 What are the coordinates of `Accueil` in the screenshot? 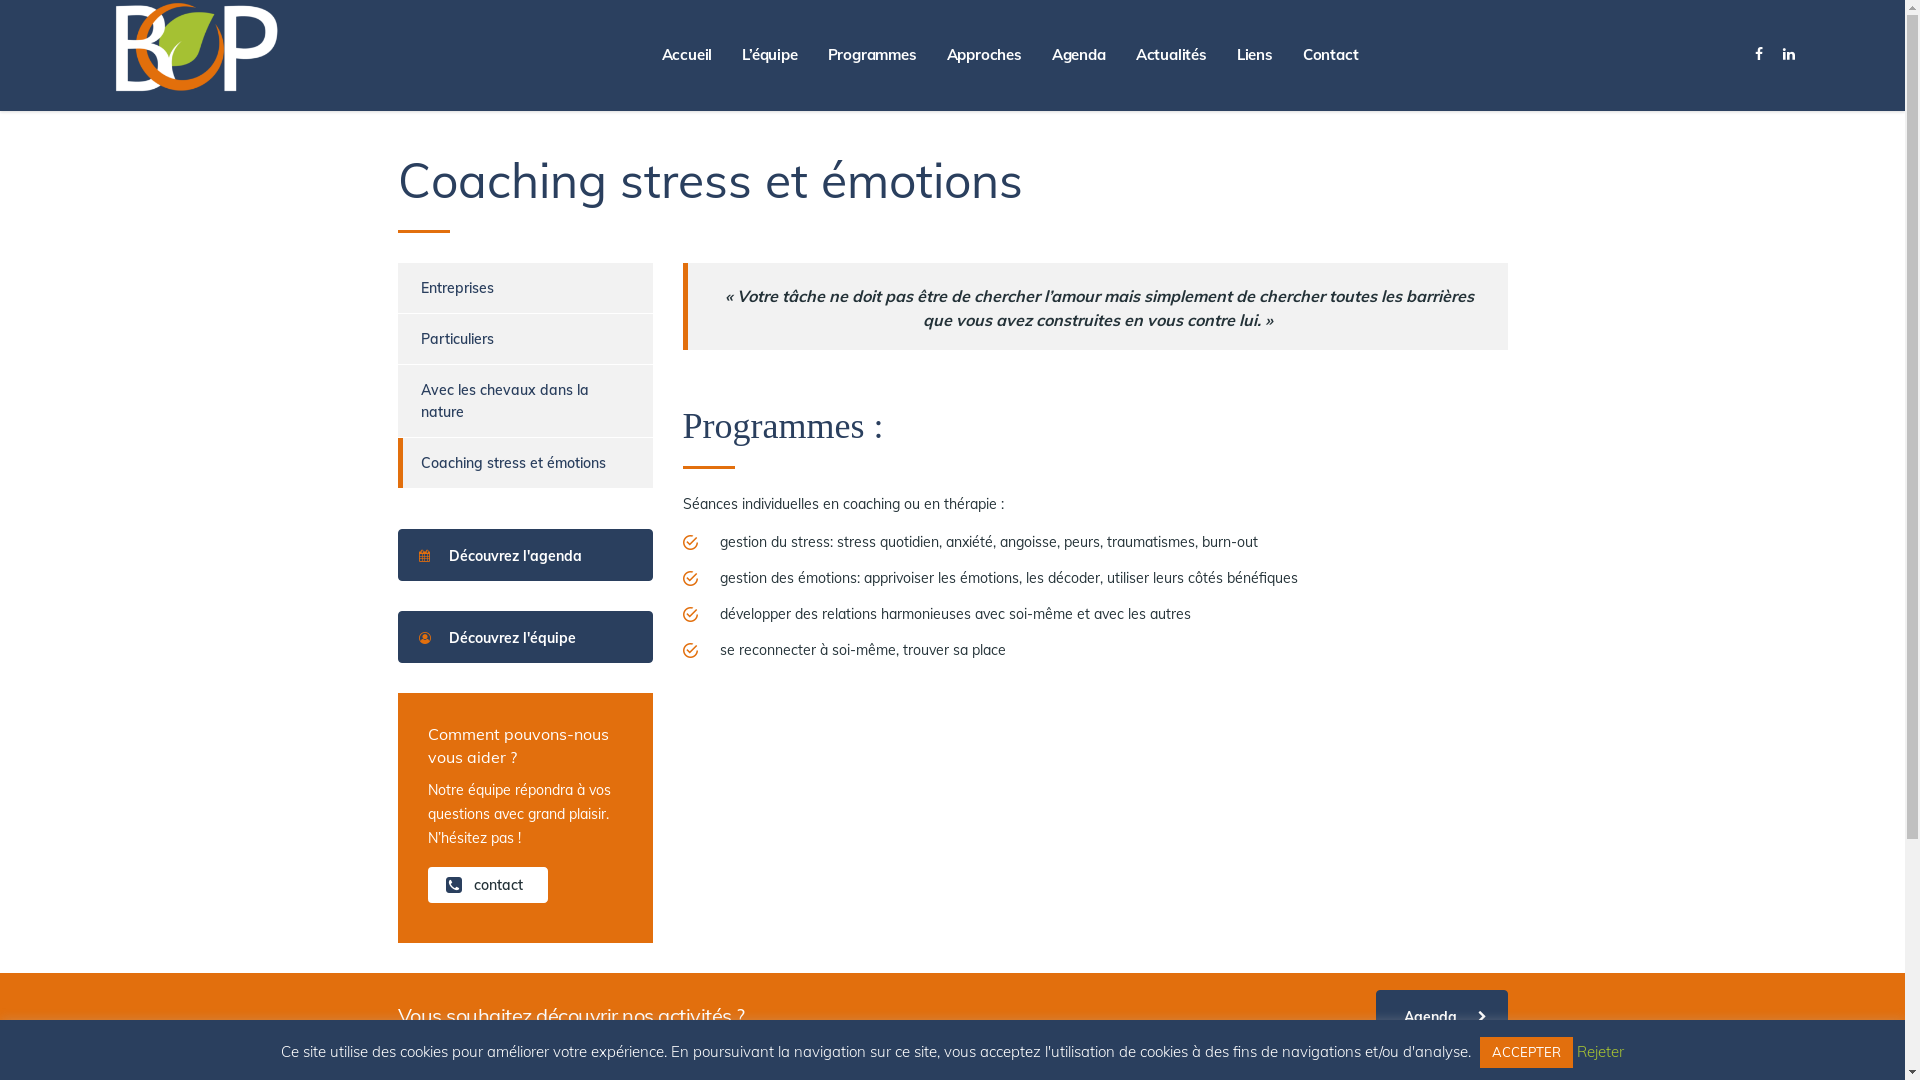 It's located at (688, 55).